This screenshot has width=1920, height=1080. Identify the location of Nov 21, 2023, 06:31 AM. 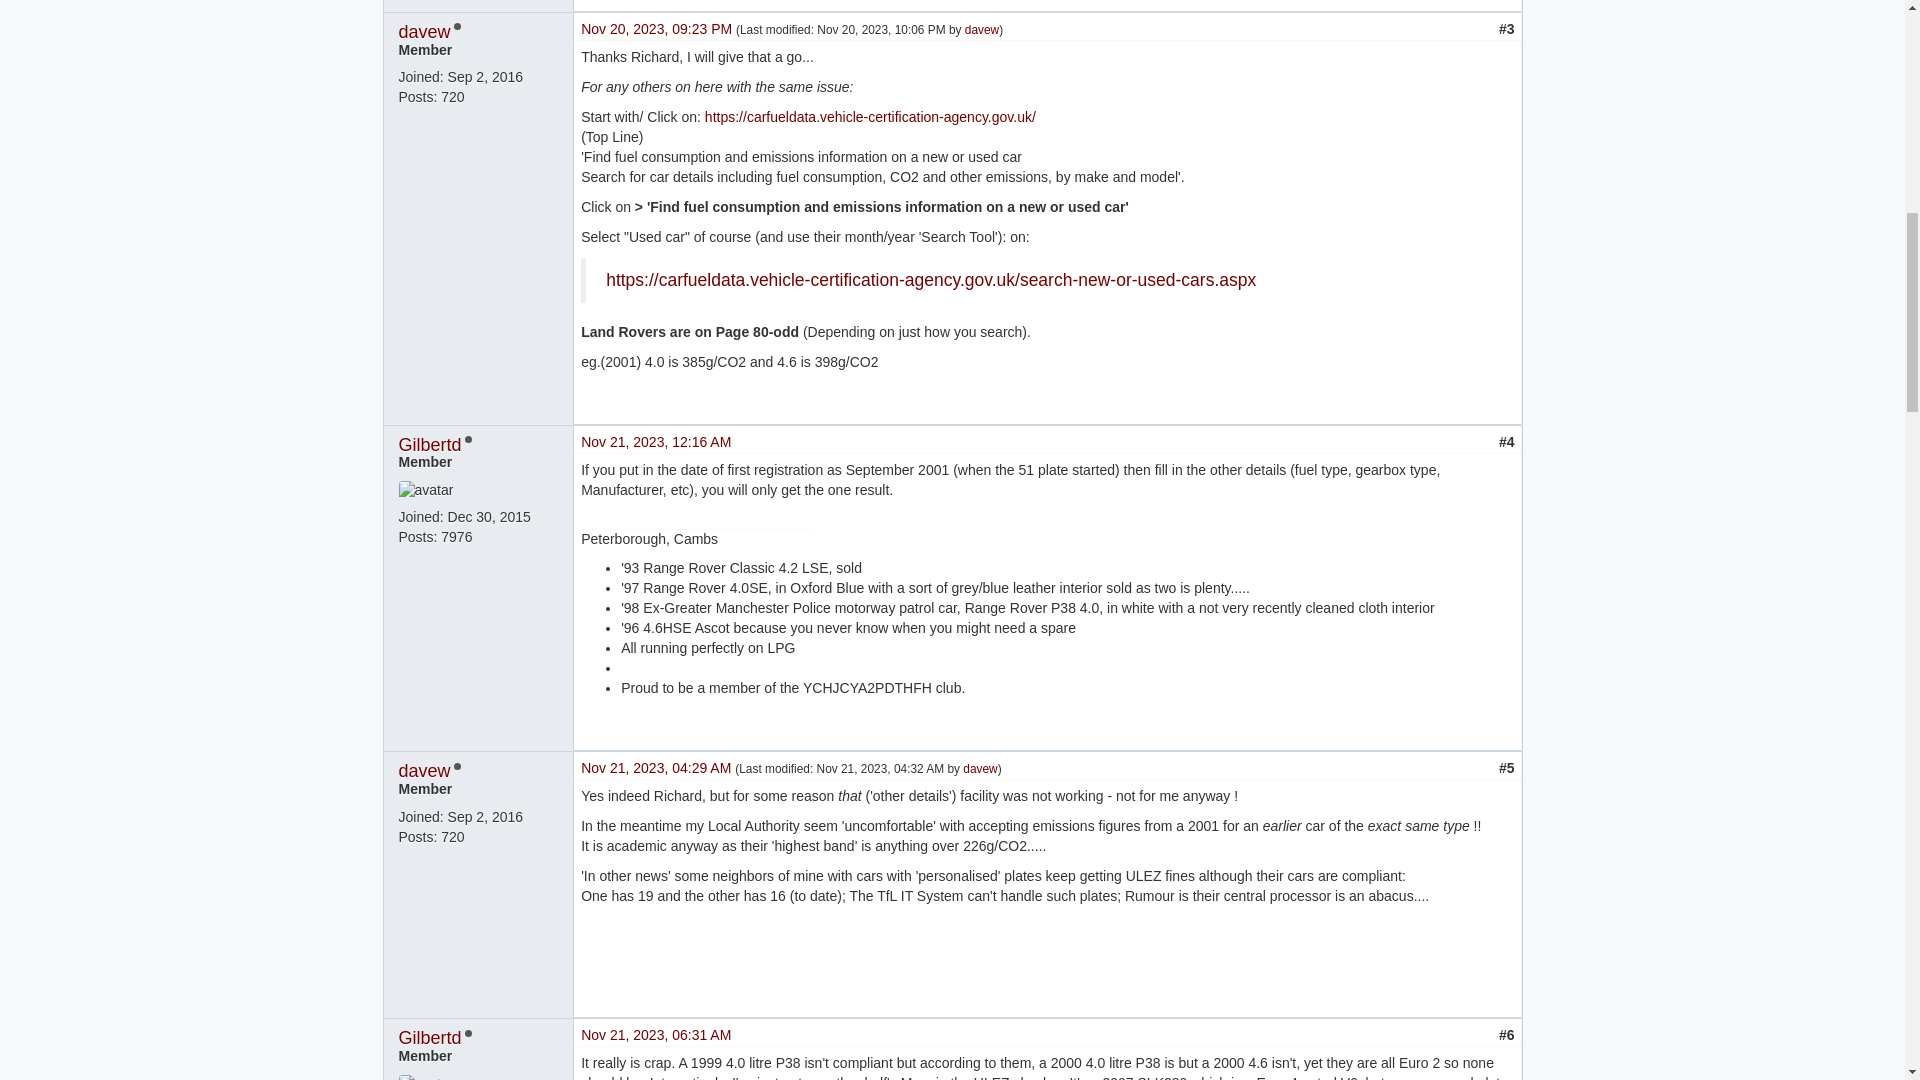
(656, 1035).